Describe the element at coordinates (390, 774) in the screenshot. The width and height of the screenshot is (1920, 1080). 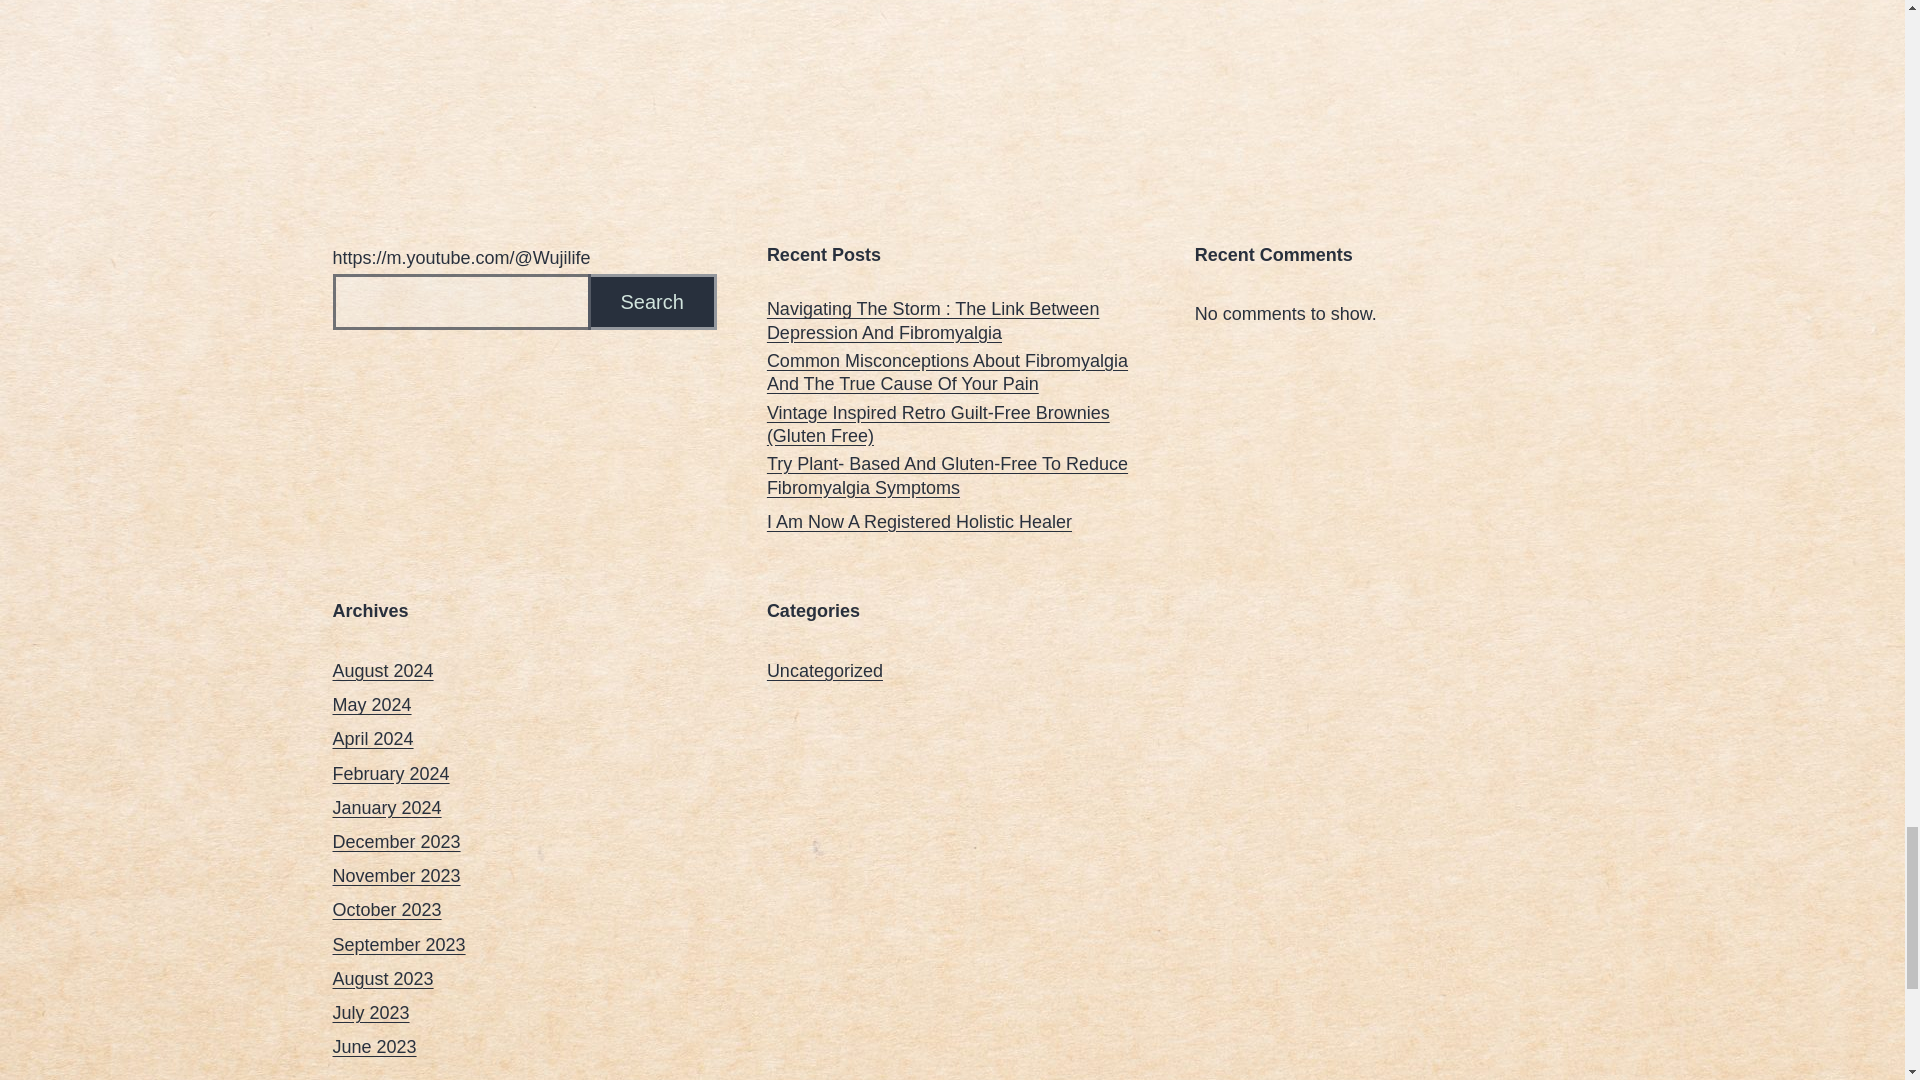
I see `February 2024` at that location.